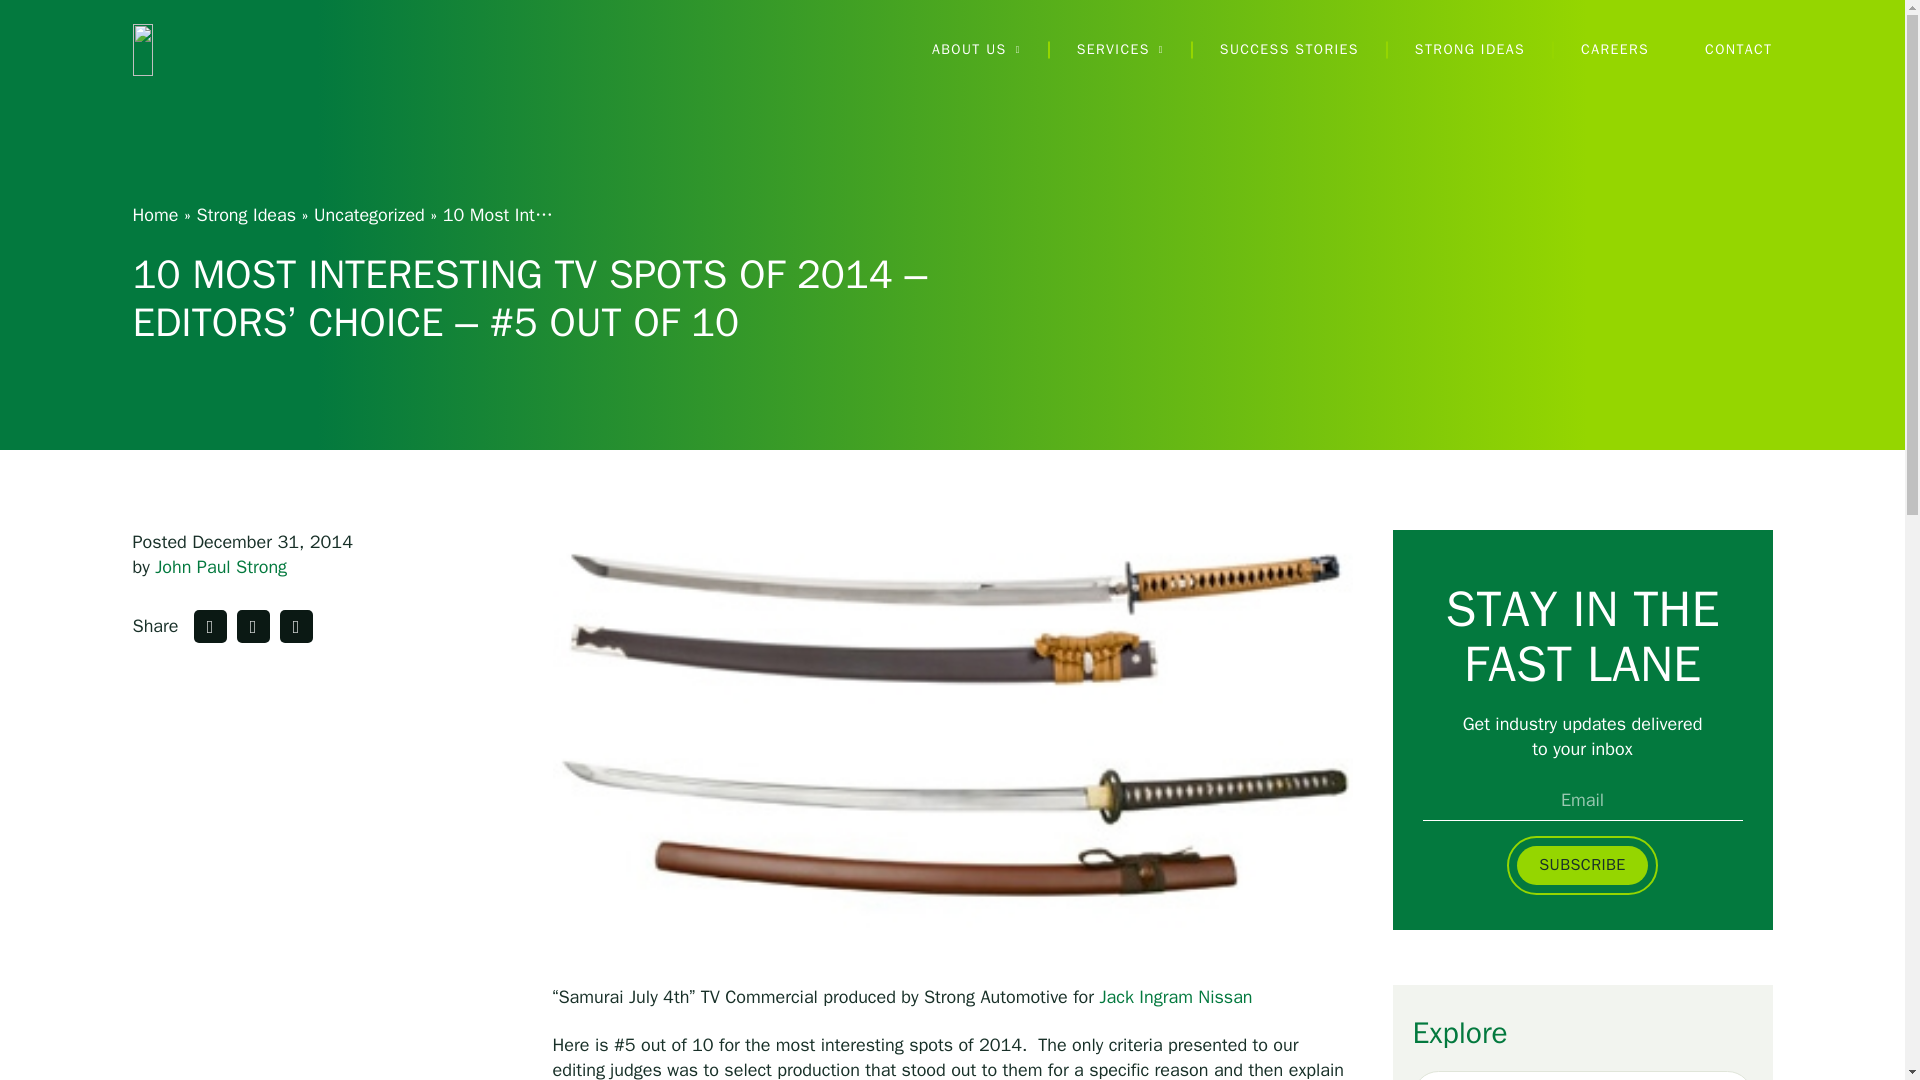  What do you see at coordinates (1120, 50) in the screenshot?
I see `SERVICES` at bounding box center [1120, 50].